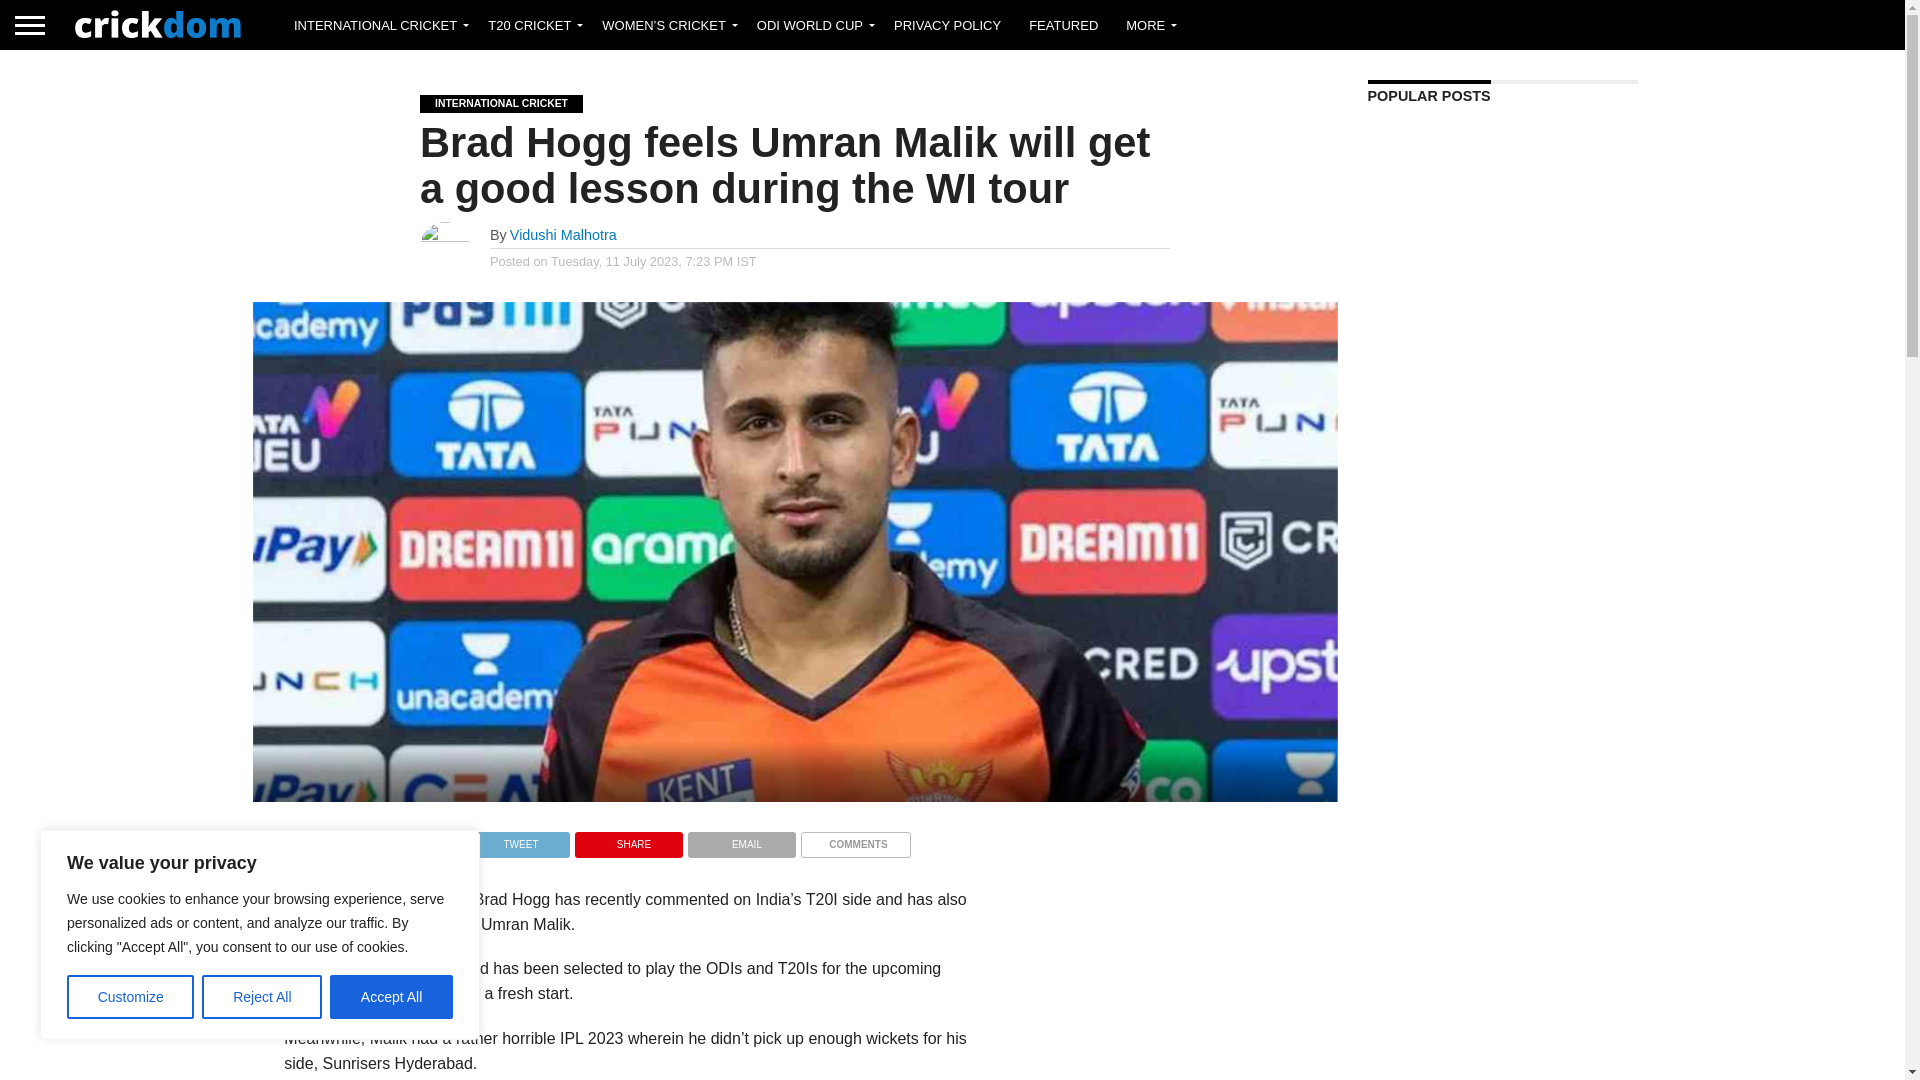 The height and width of the screenshot is (1080, 1920). Describe the element at coordinates (515, 838) in the screenshot. I see `Tweet This Post` at that location.